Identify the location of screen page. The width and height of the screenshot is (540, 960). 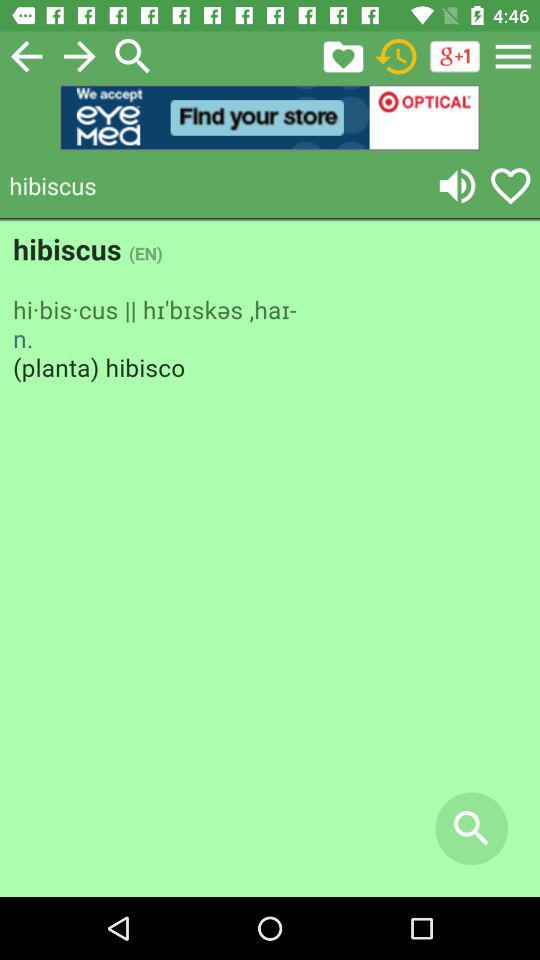
(270, 560).